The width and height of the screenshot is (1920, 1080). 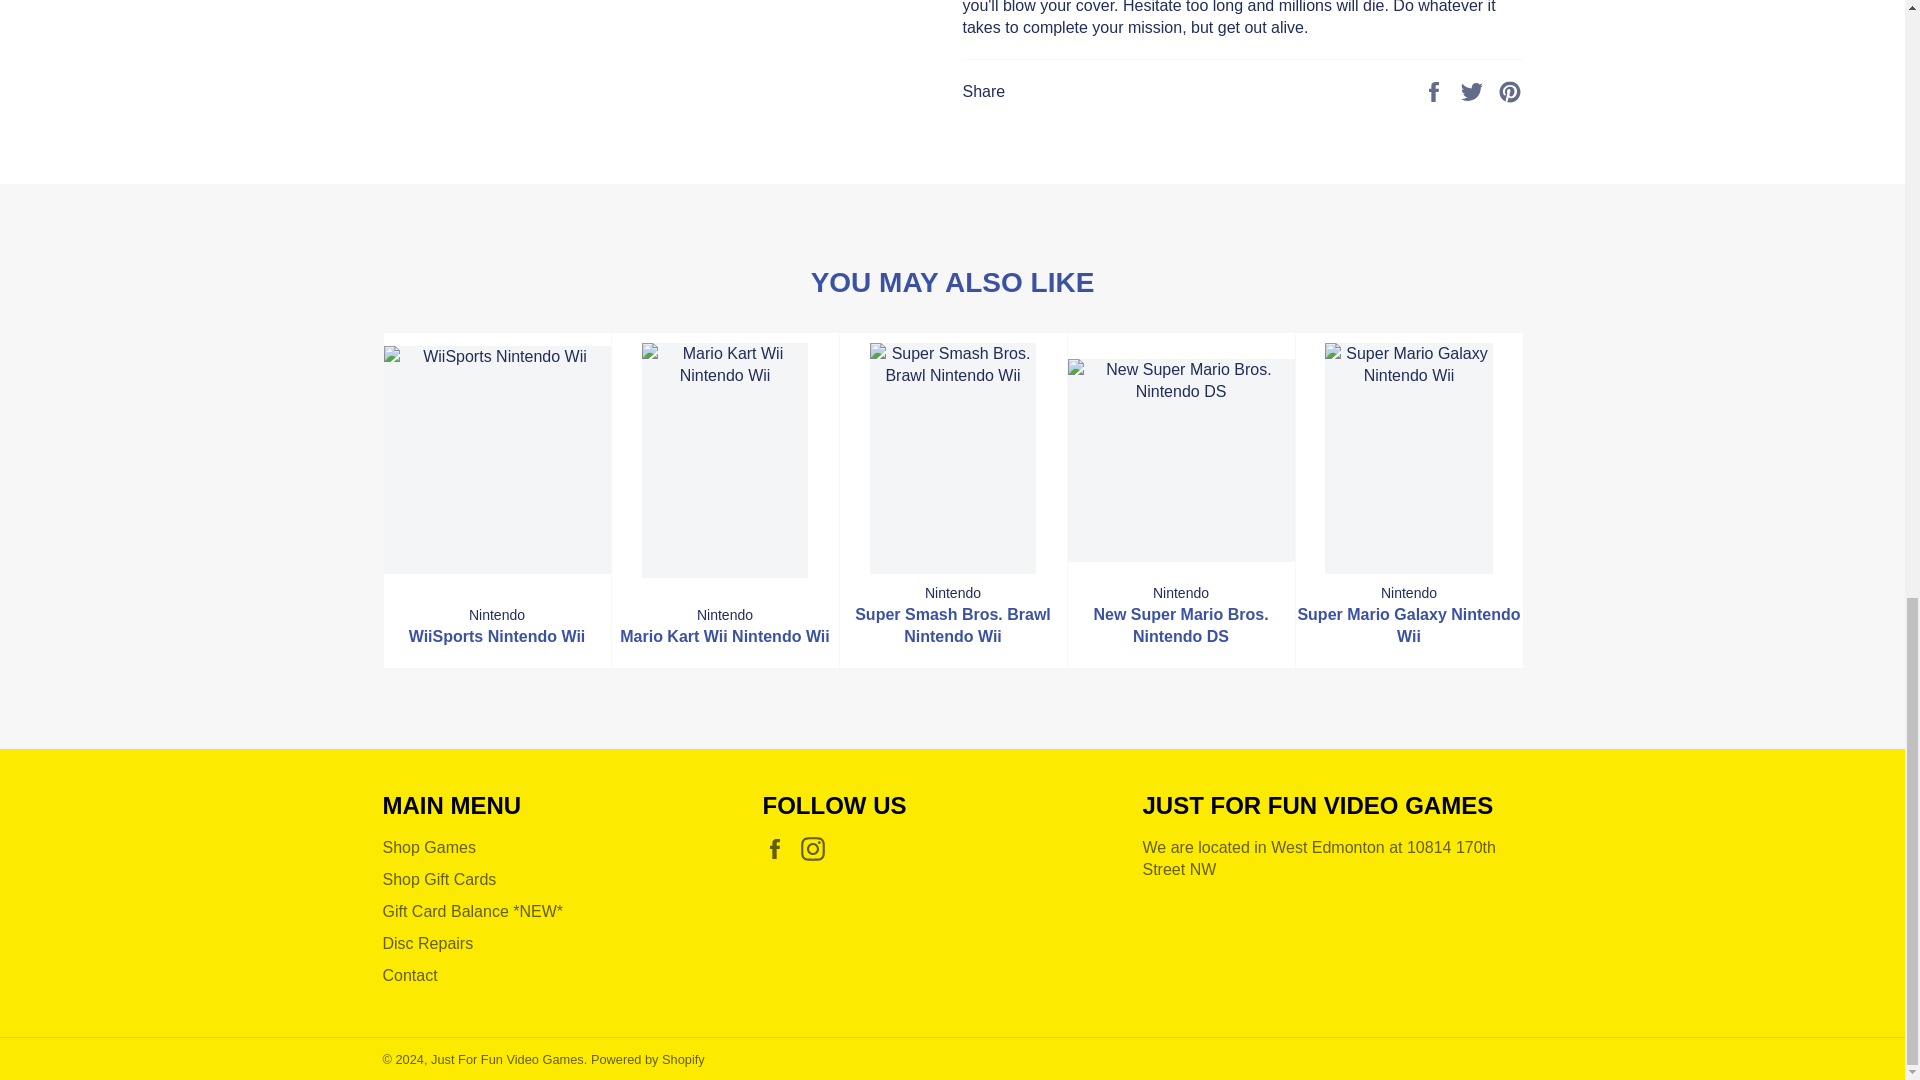 I want to click on Share on Facebook, so click(x=1436, y=90).